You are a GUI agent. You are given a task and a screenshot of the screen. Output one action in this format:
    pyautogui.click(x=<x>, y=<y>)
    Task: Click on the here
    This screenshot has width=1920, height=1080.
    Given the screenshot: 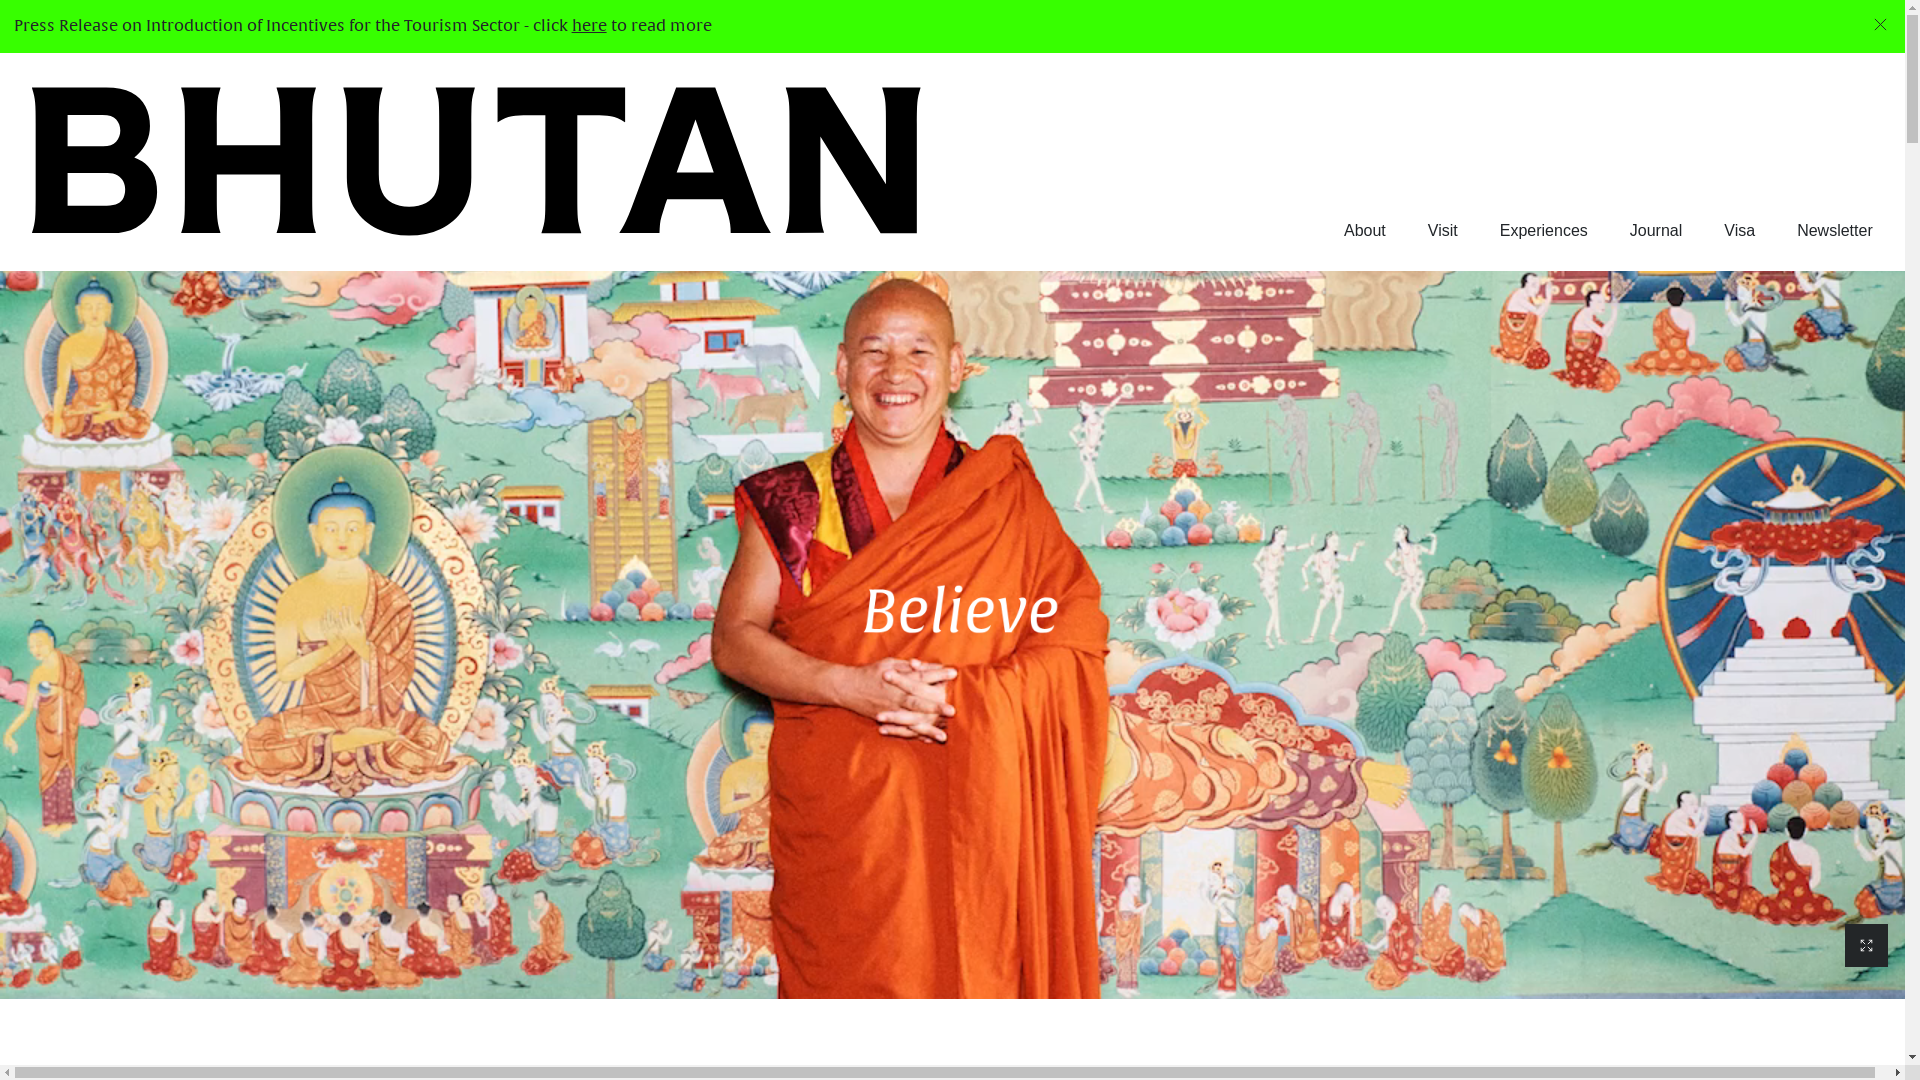 What is the action you would take?
    pyautogui.click(x=590, y=26)
    